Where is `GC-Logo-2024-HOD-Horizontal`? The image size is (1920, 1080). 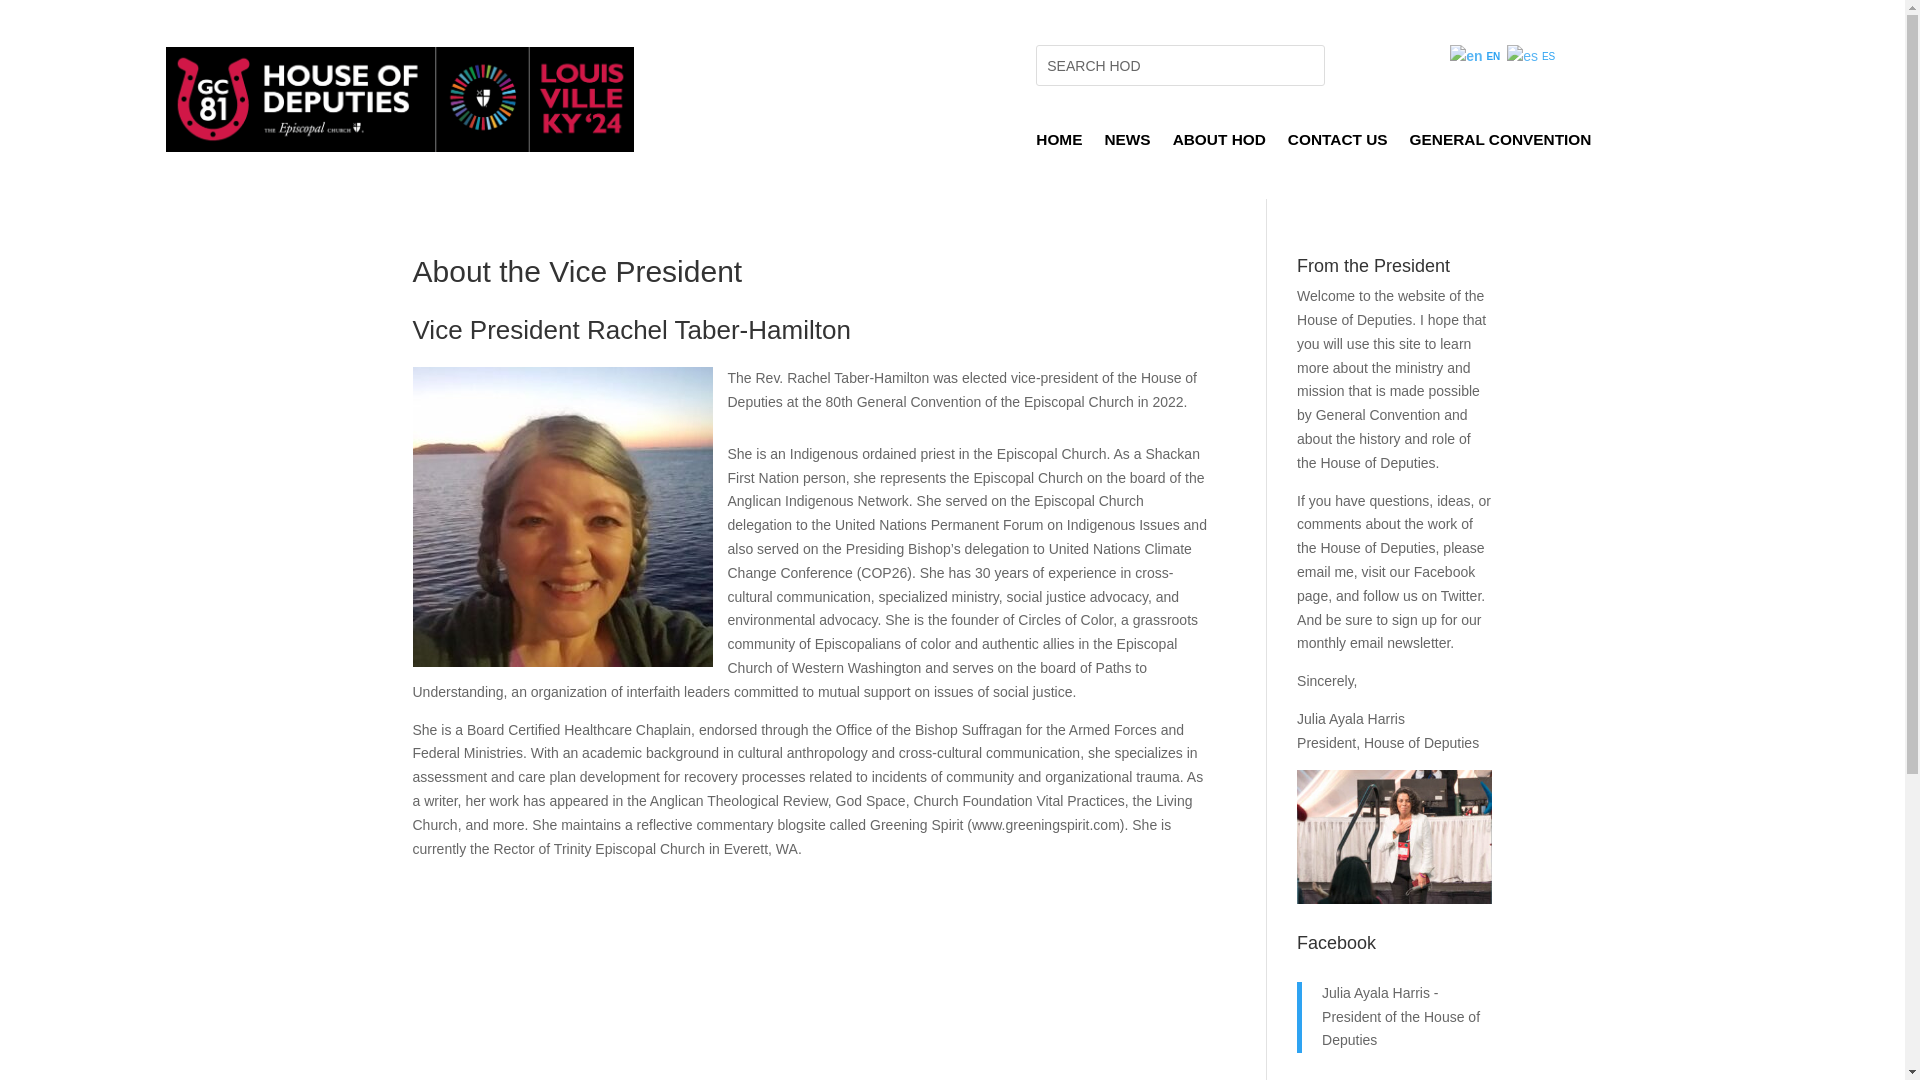
GC-Logo-2024-HOD-Horizontal is located at coordinates (399, 100).